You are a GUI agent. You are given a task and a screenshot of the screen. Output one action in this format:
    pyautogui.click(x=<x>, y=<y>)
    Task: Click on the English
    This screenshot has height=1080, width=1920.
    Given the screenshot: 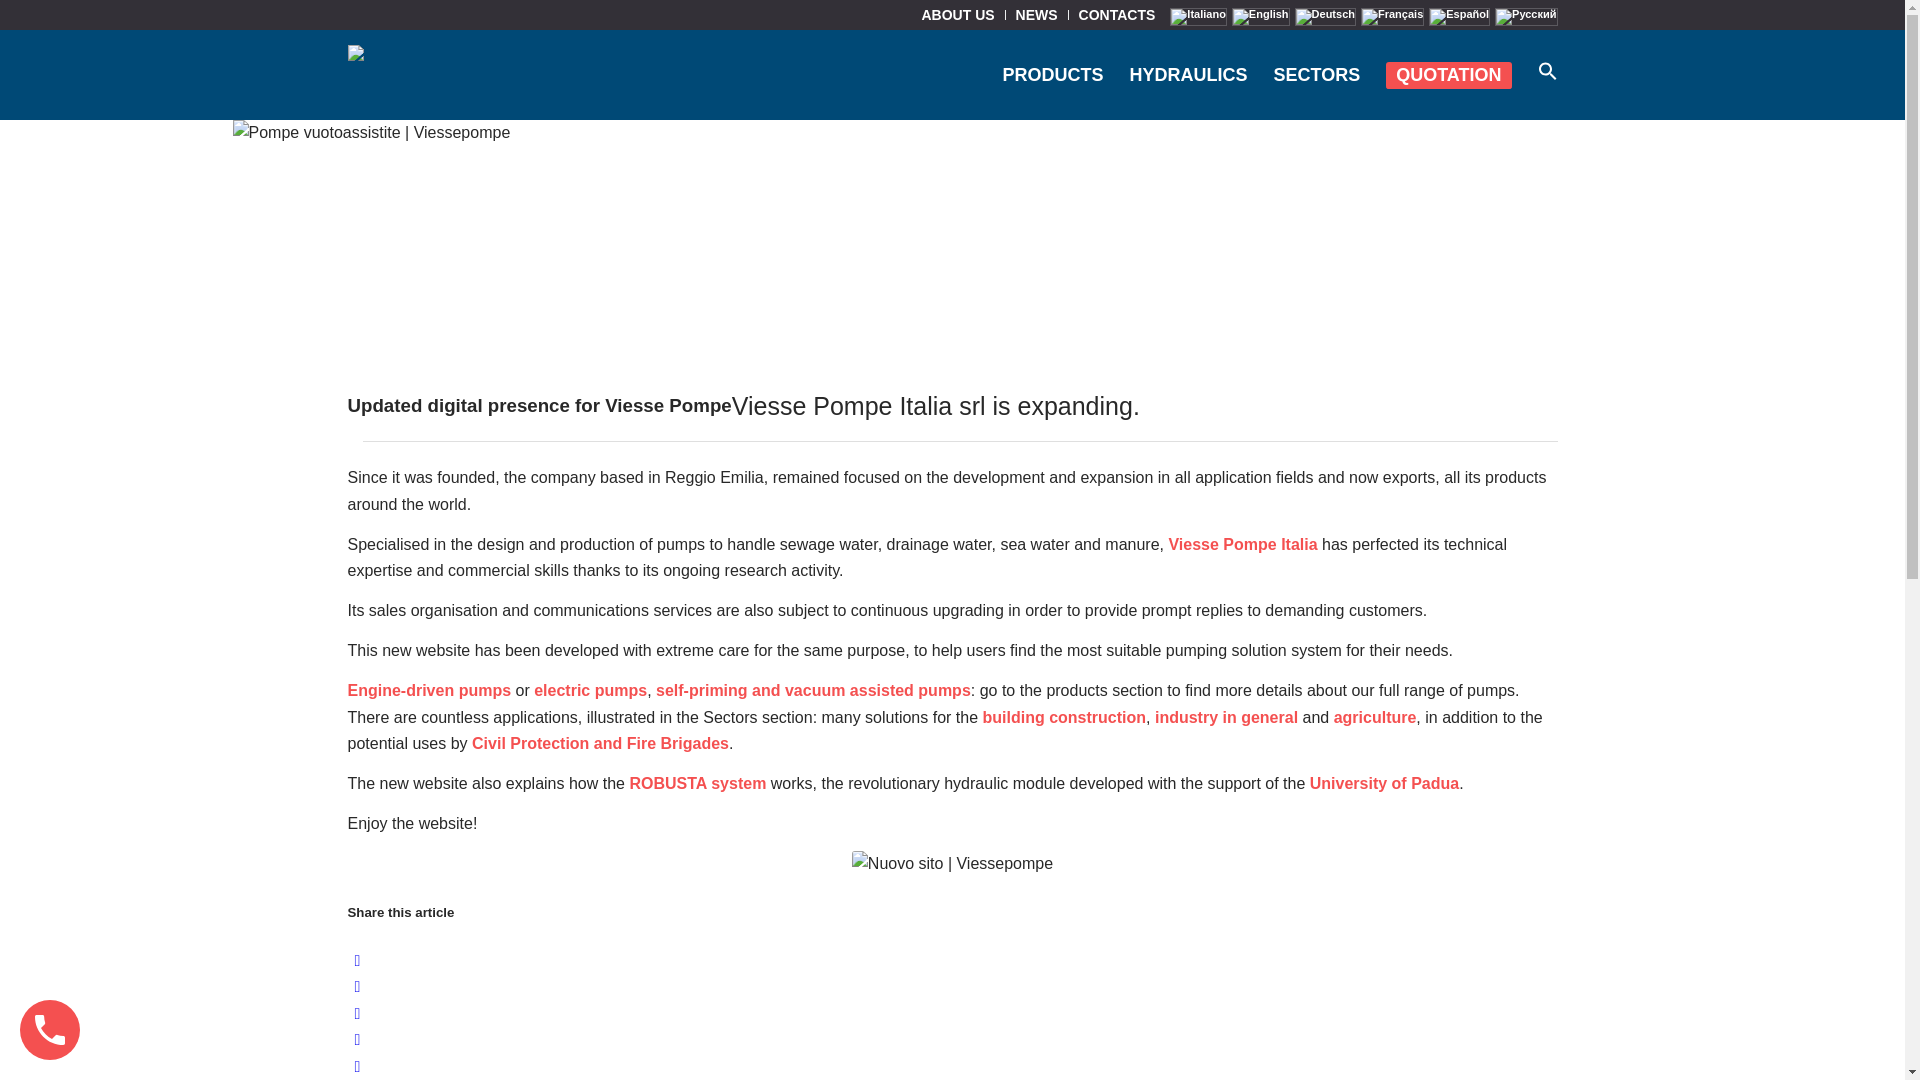 What is the action you would take?
    pyautogui.click(x=1261, y=16)
    